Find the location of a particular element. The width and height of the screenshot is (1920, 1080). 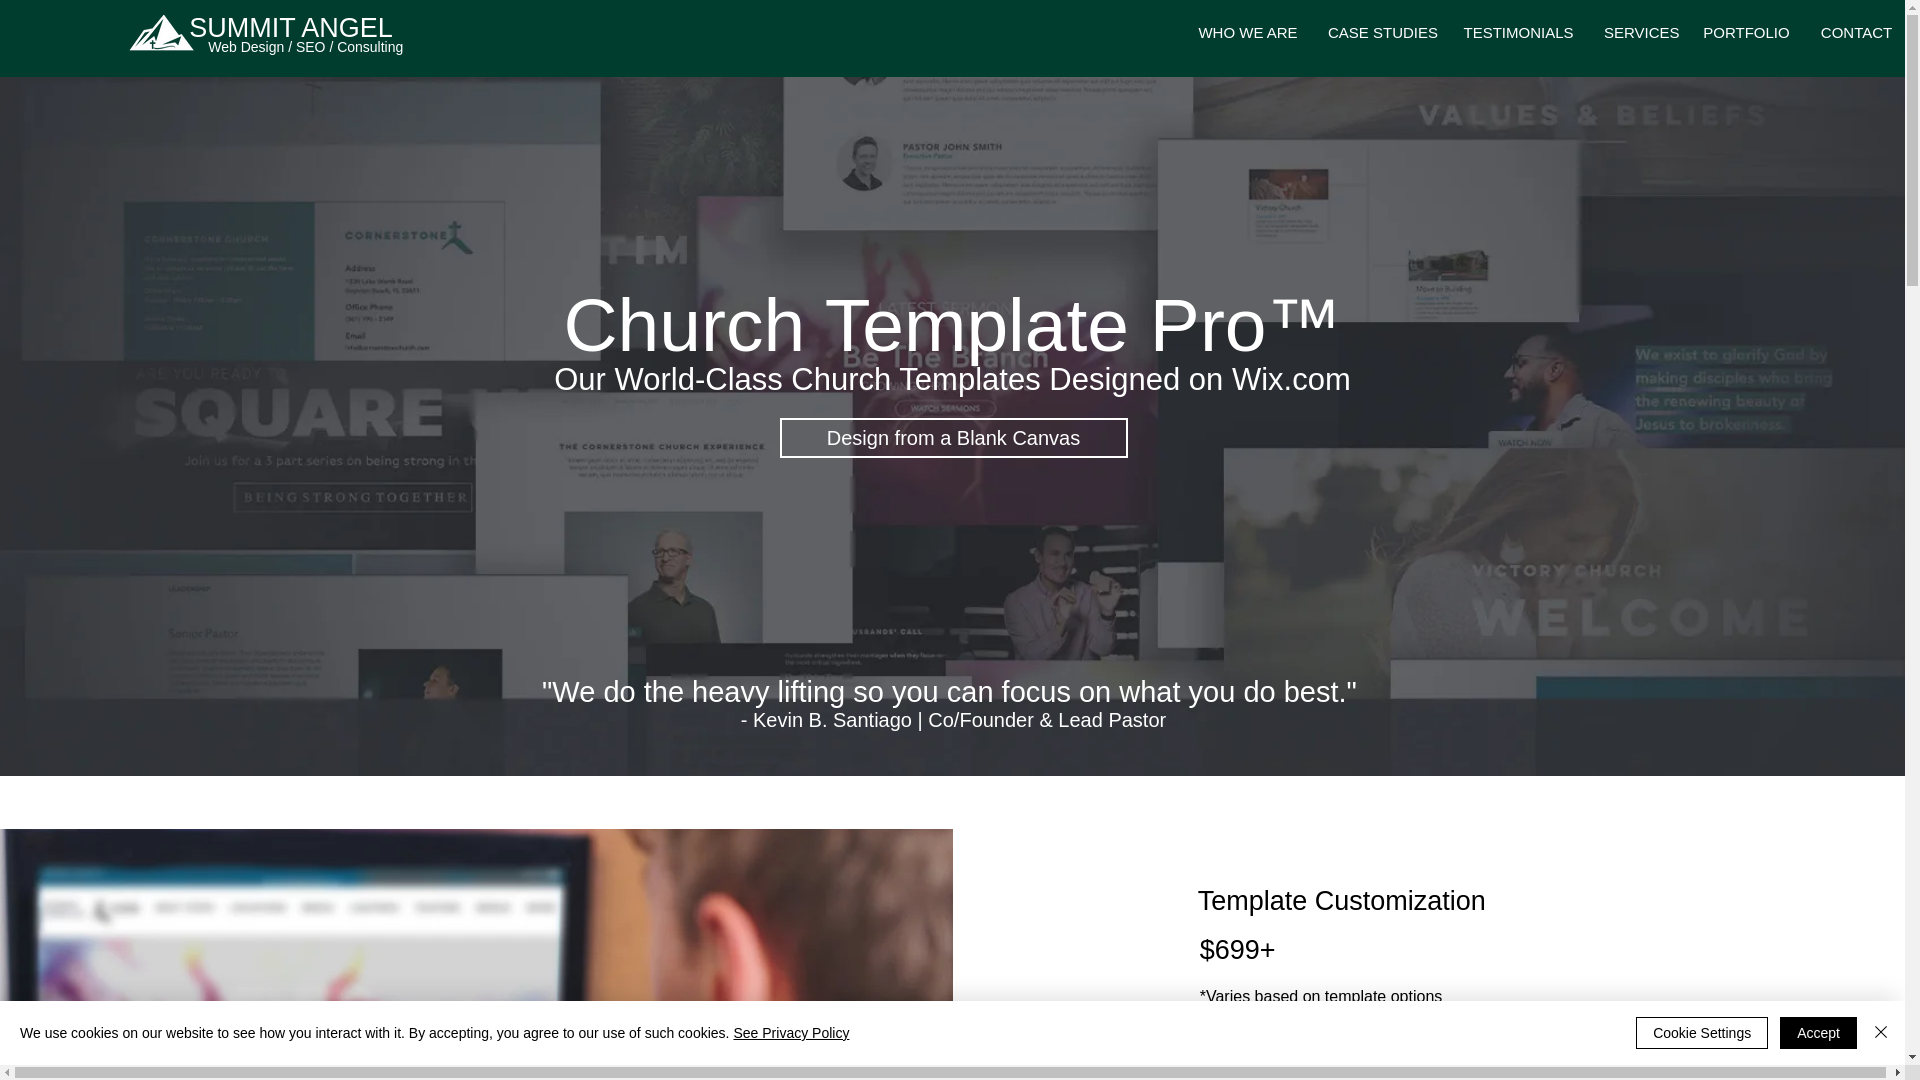

Accept is located at coordinates (1818, 1032).